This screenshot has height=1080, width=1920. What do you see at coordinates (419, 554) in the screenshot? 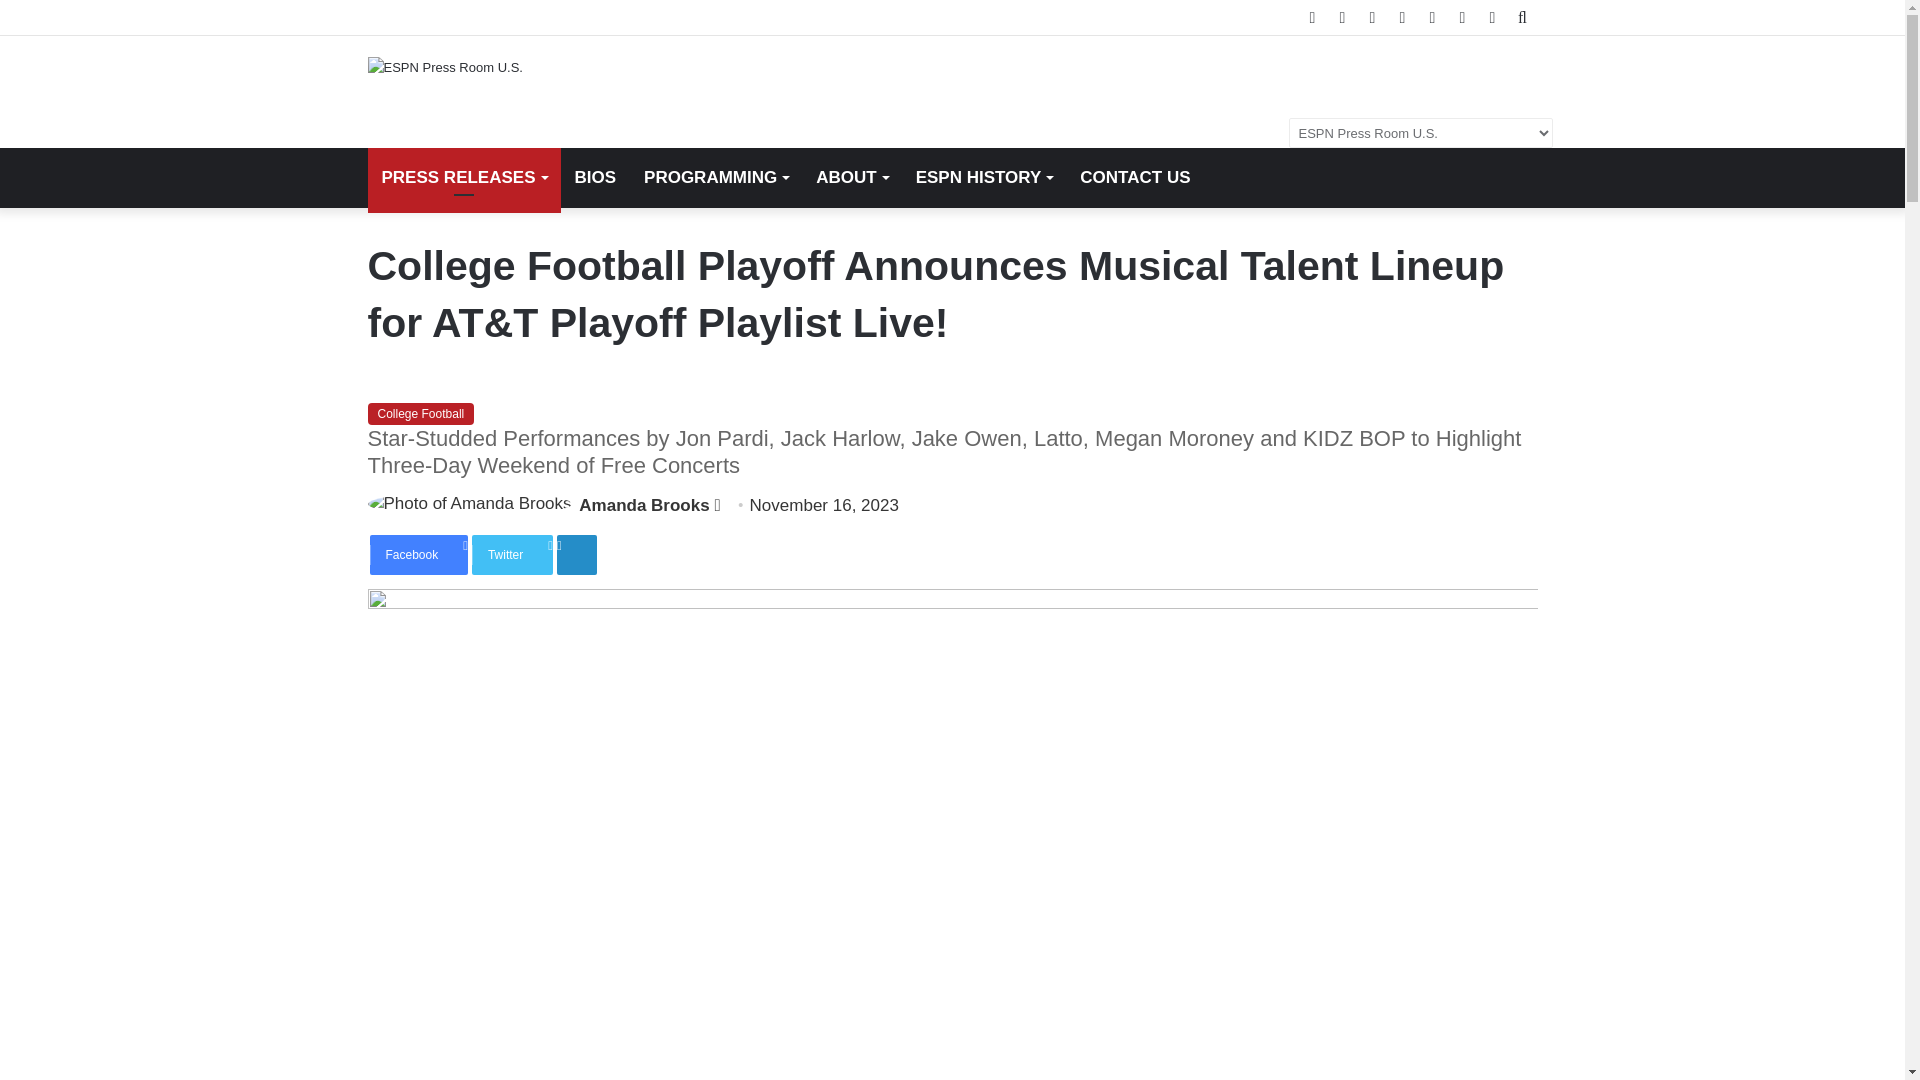
I see `Facebook` at bounding box center [419, 554].